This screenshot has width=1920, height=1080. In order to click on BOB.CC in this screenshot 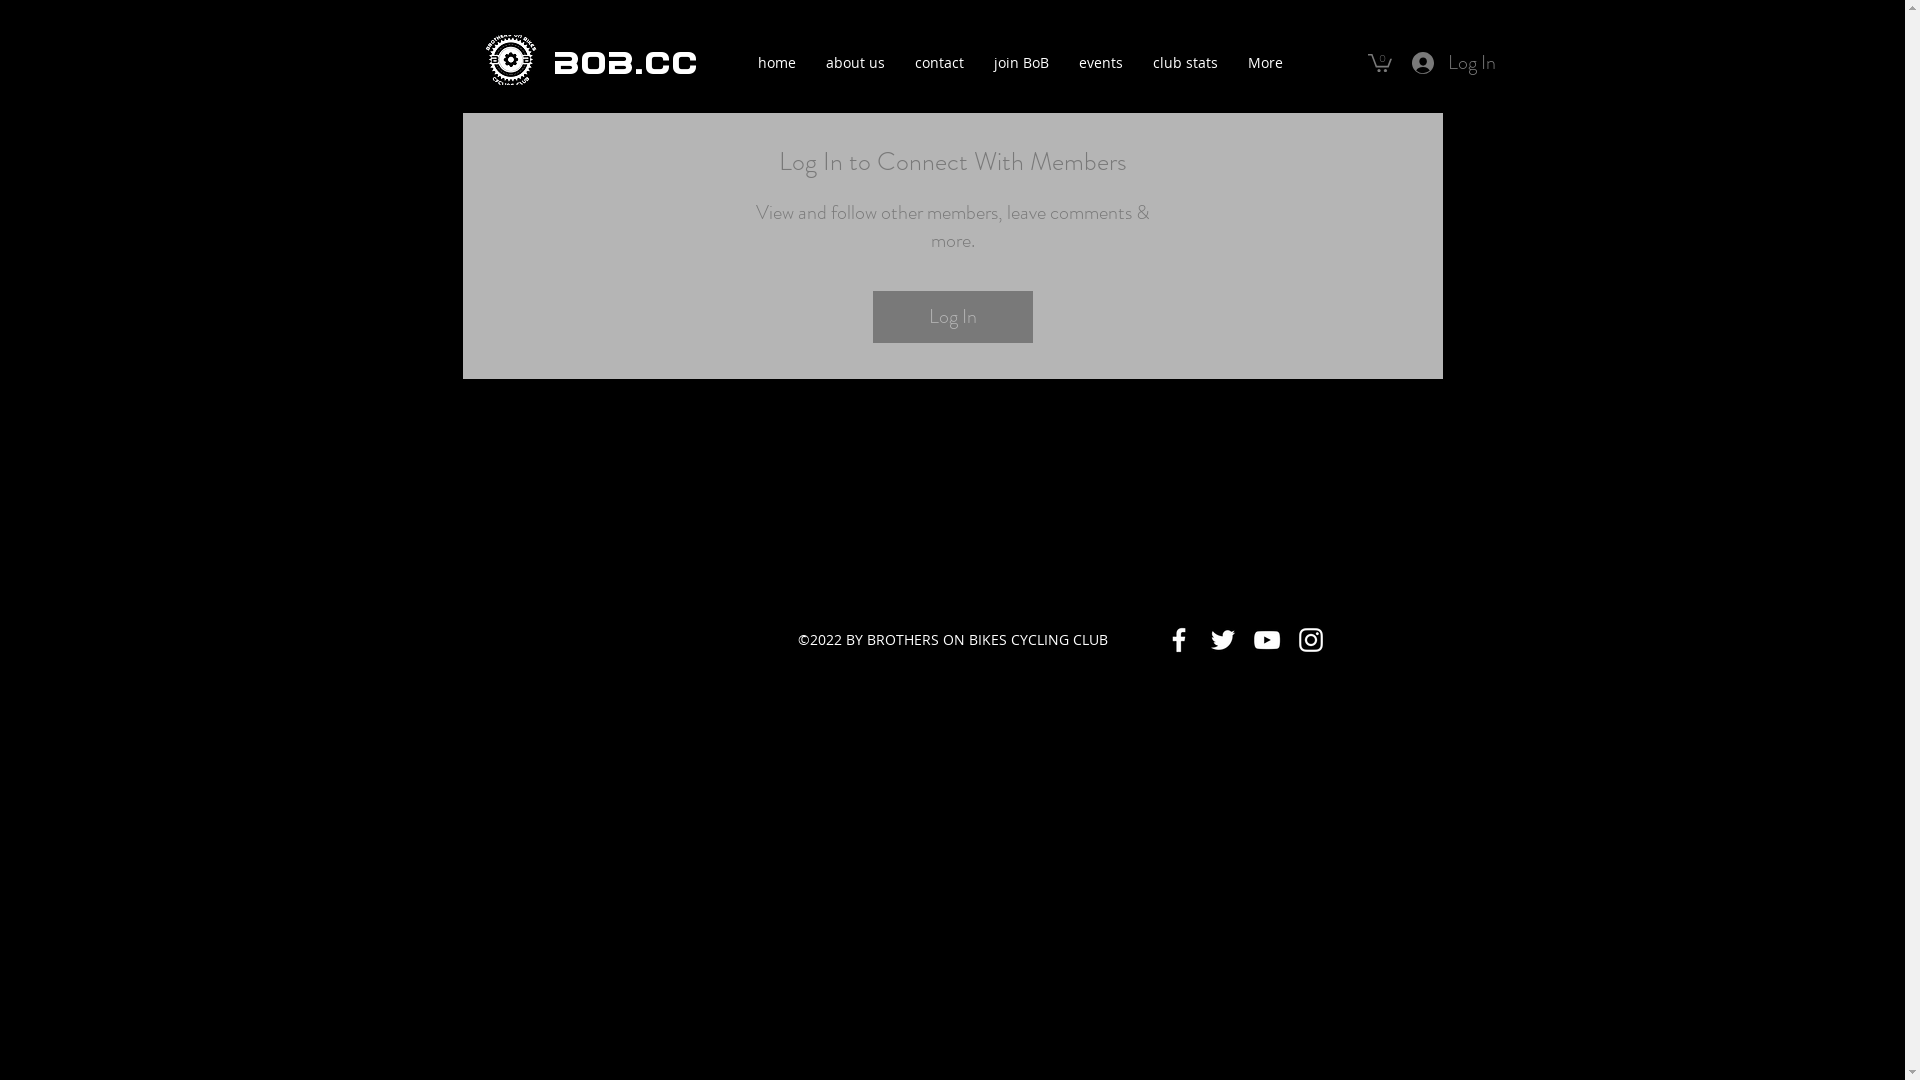, I will do `click(624, 63)`.